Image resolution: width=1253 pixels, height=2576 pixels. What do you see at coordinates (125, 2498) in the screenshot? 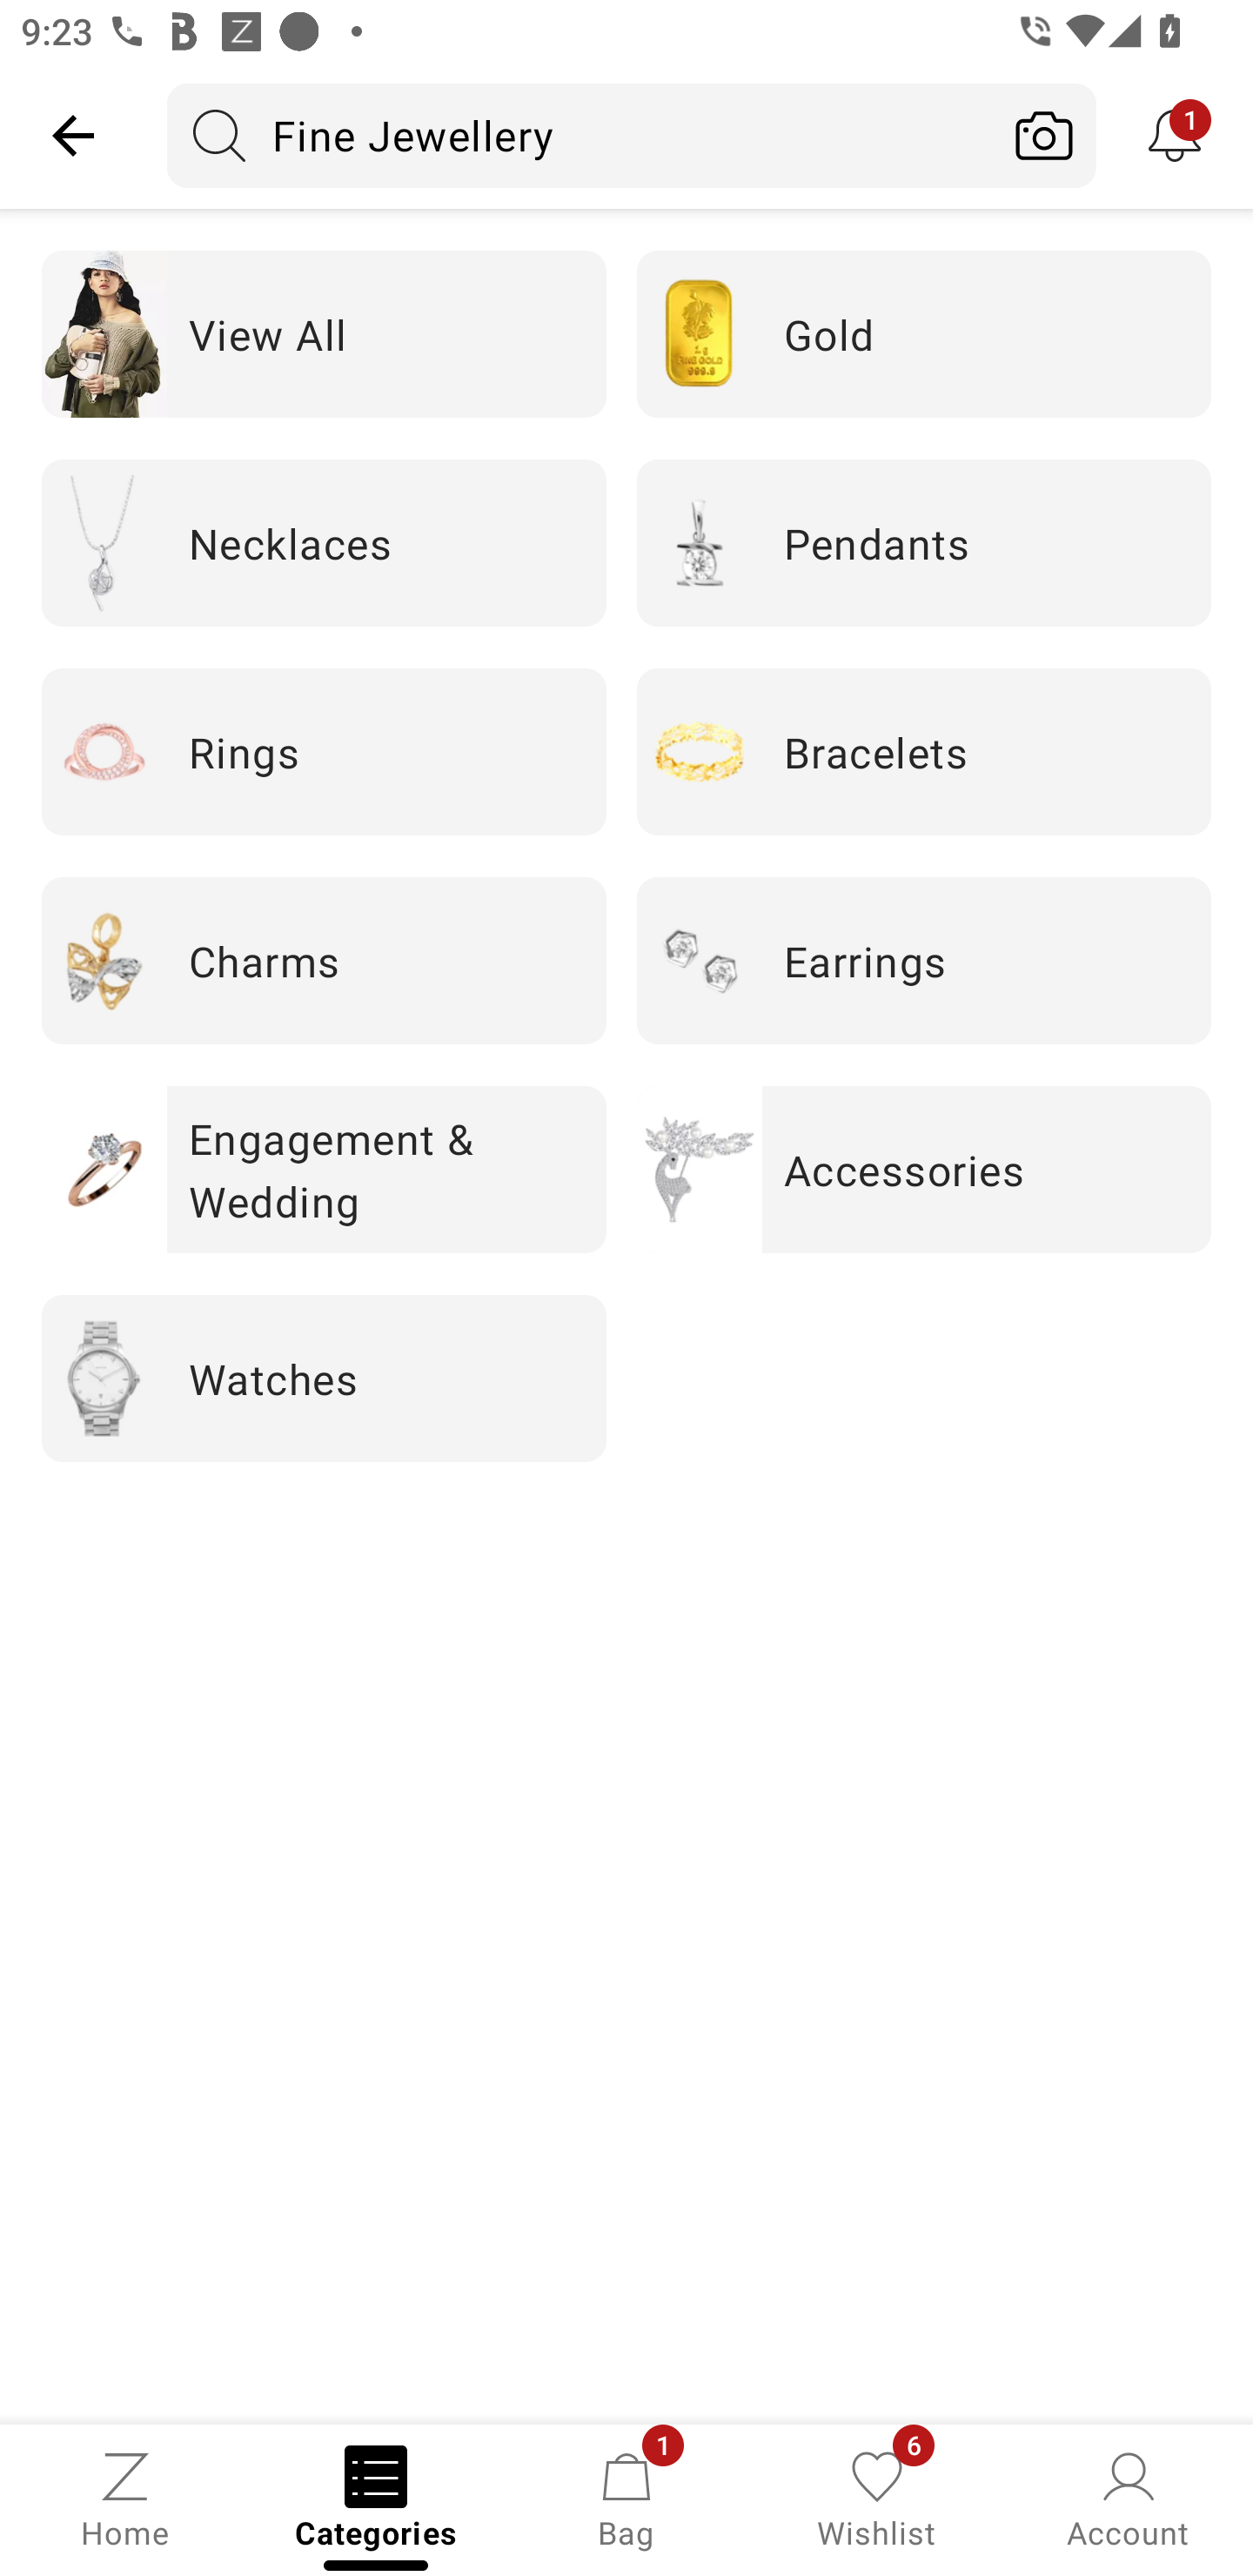
I see `Home` at bounding box center [125, 2498].